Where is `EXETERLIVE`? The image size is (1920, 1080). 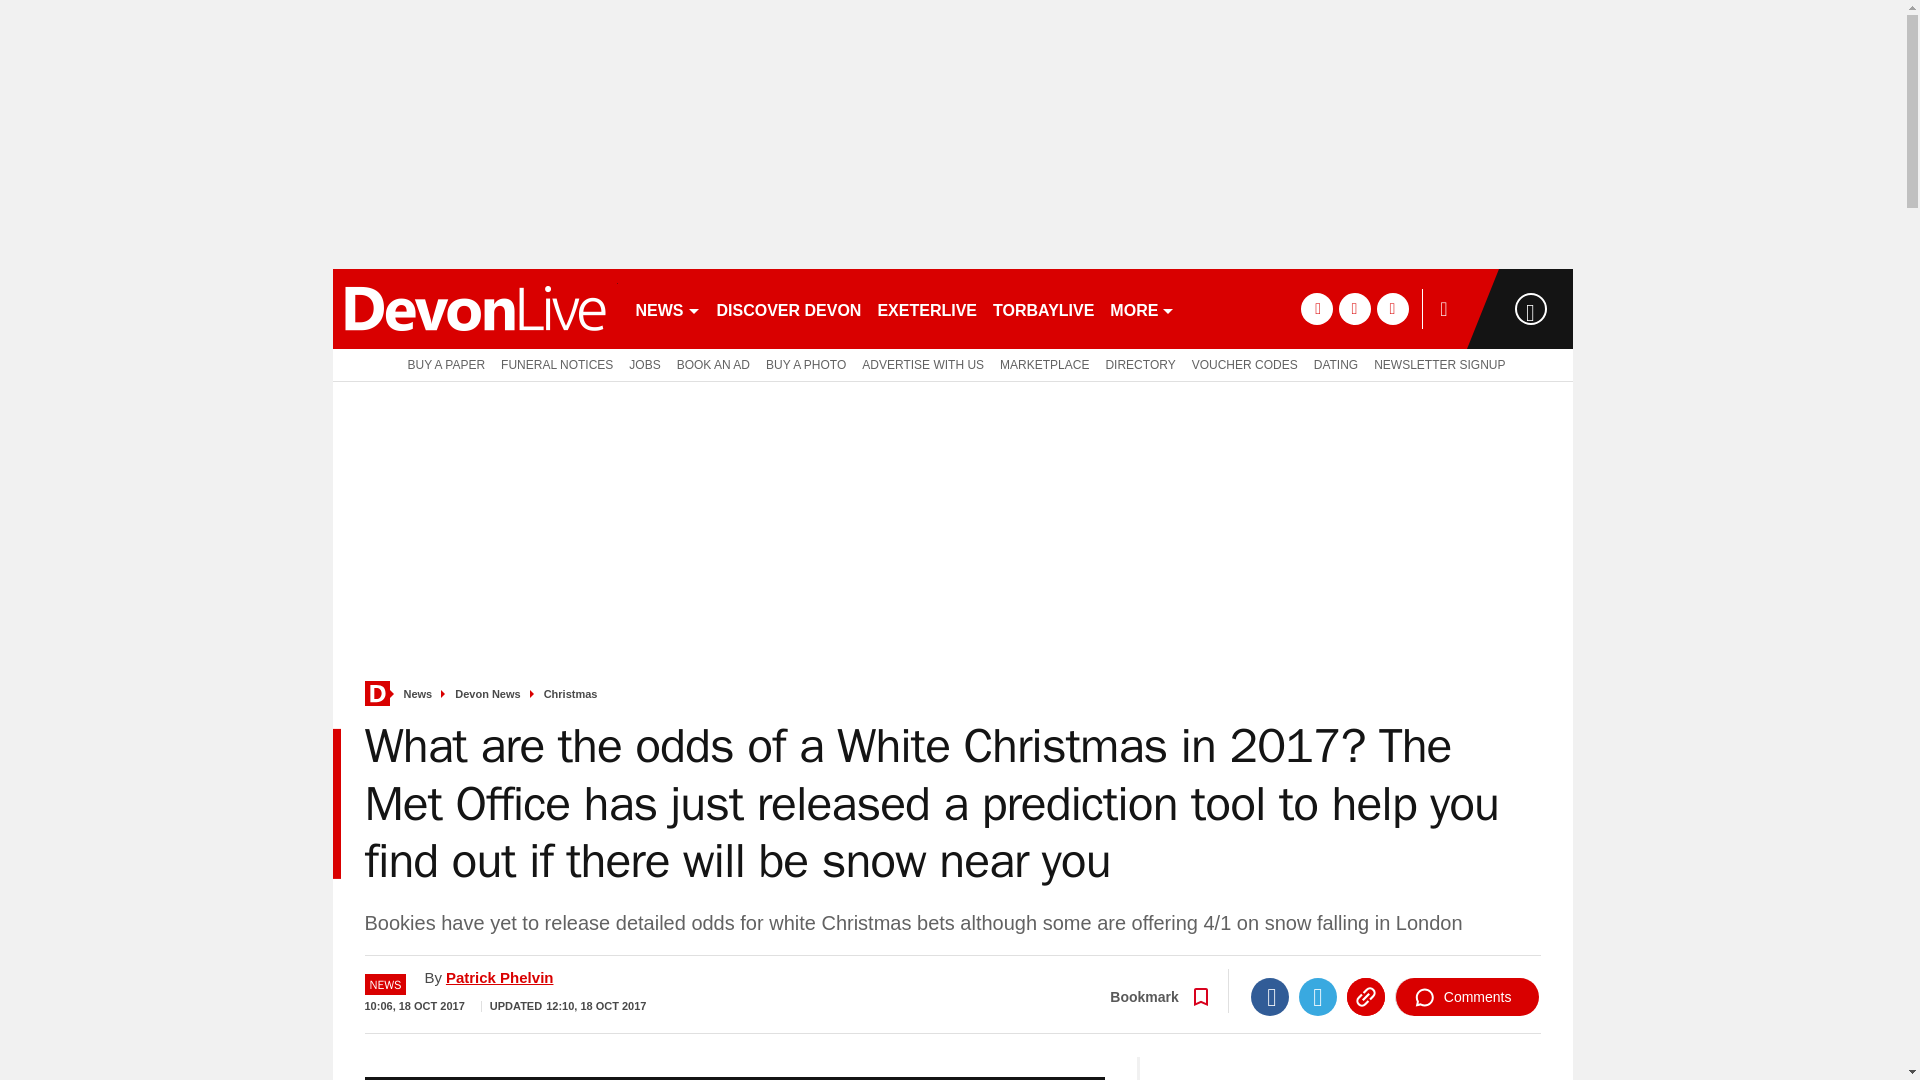 EXETERLIVE is located at coordinates (926, 308).